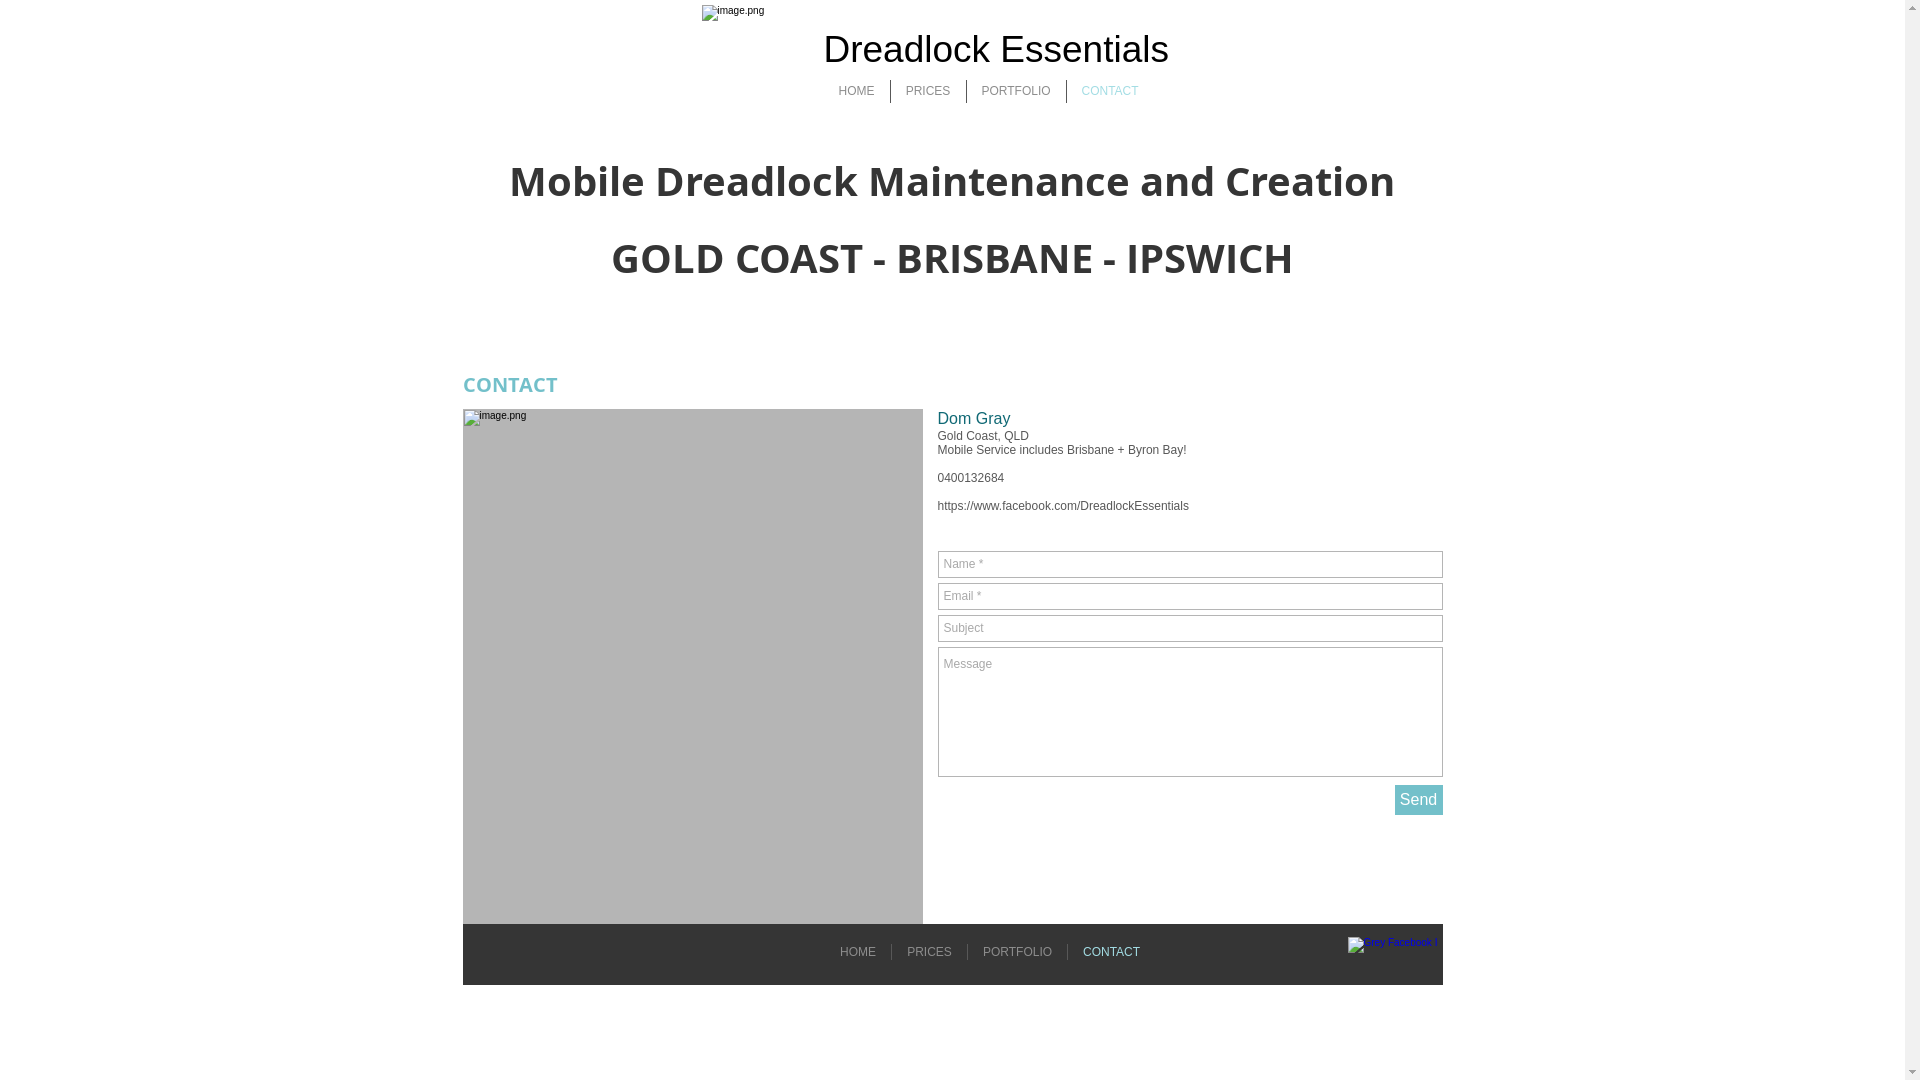 The image size is (1920, 1080). I want to click on Dreadlock Essentials, so click(996, 50).